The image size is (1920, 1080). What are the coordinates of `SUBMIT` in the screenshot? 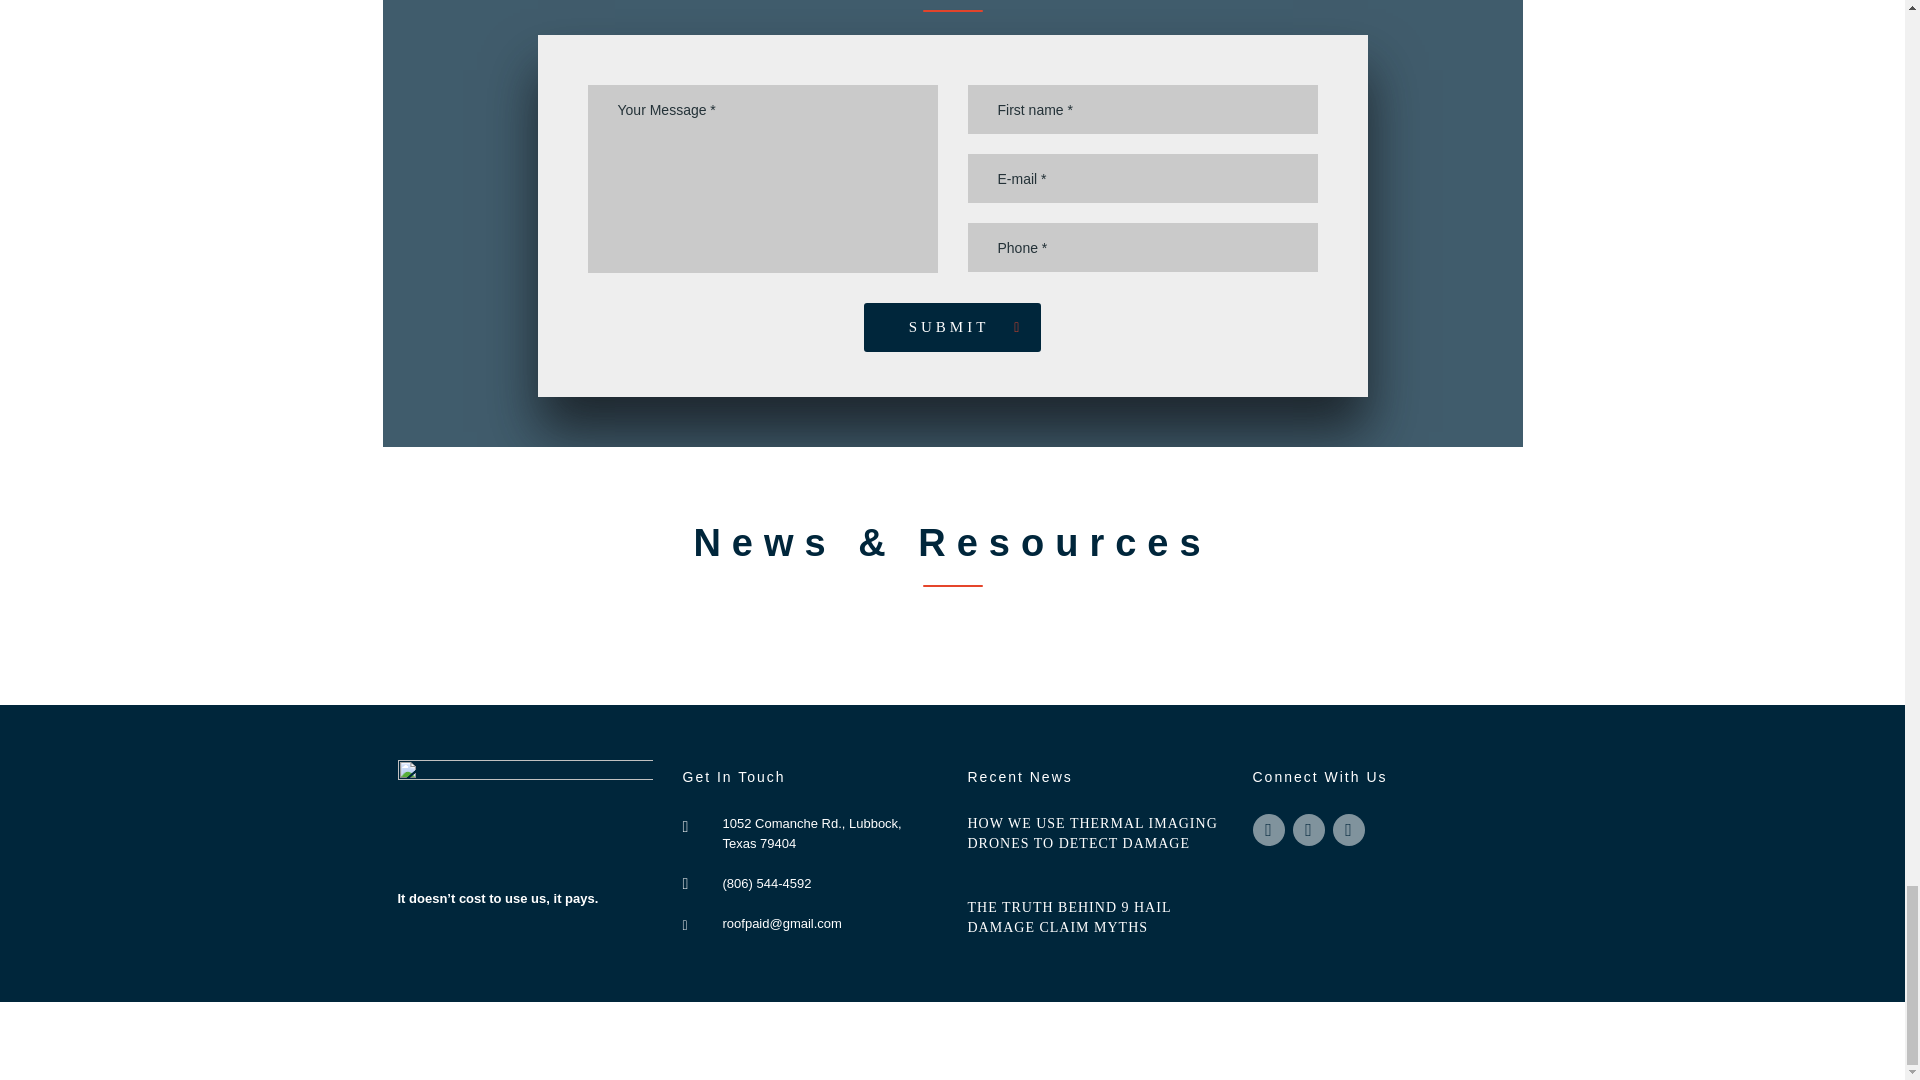 It's located at (953, 328).